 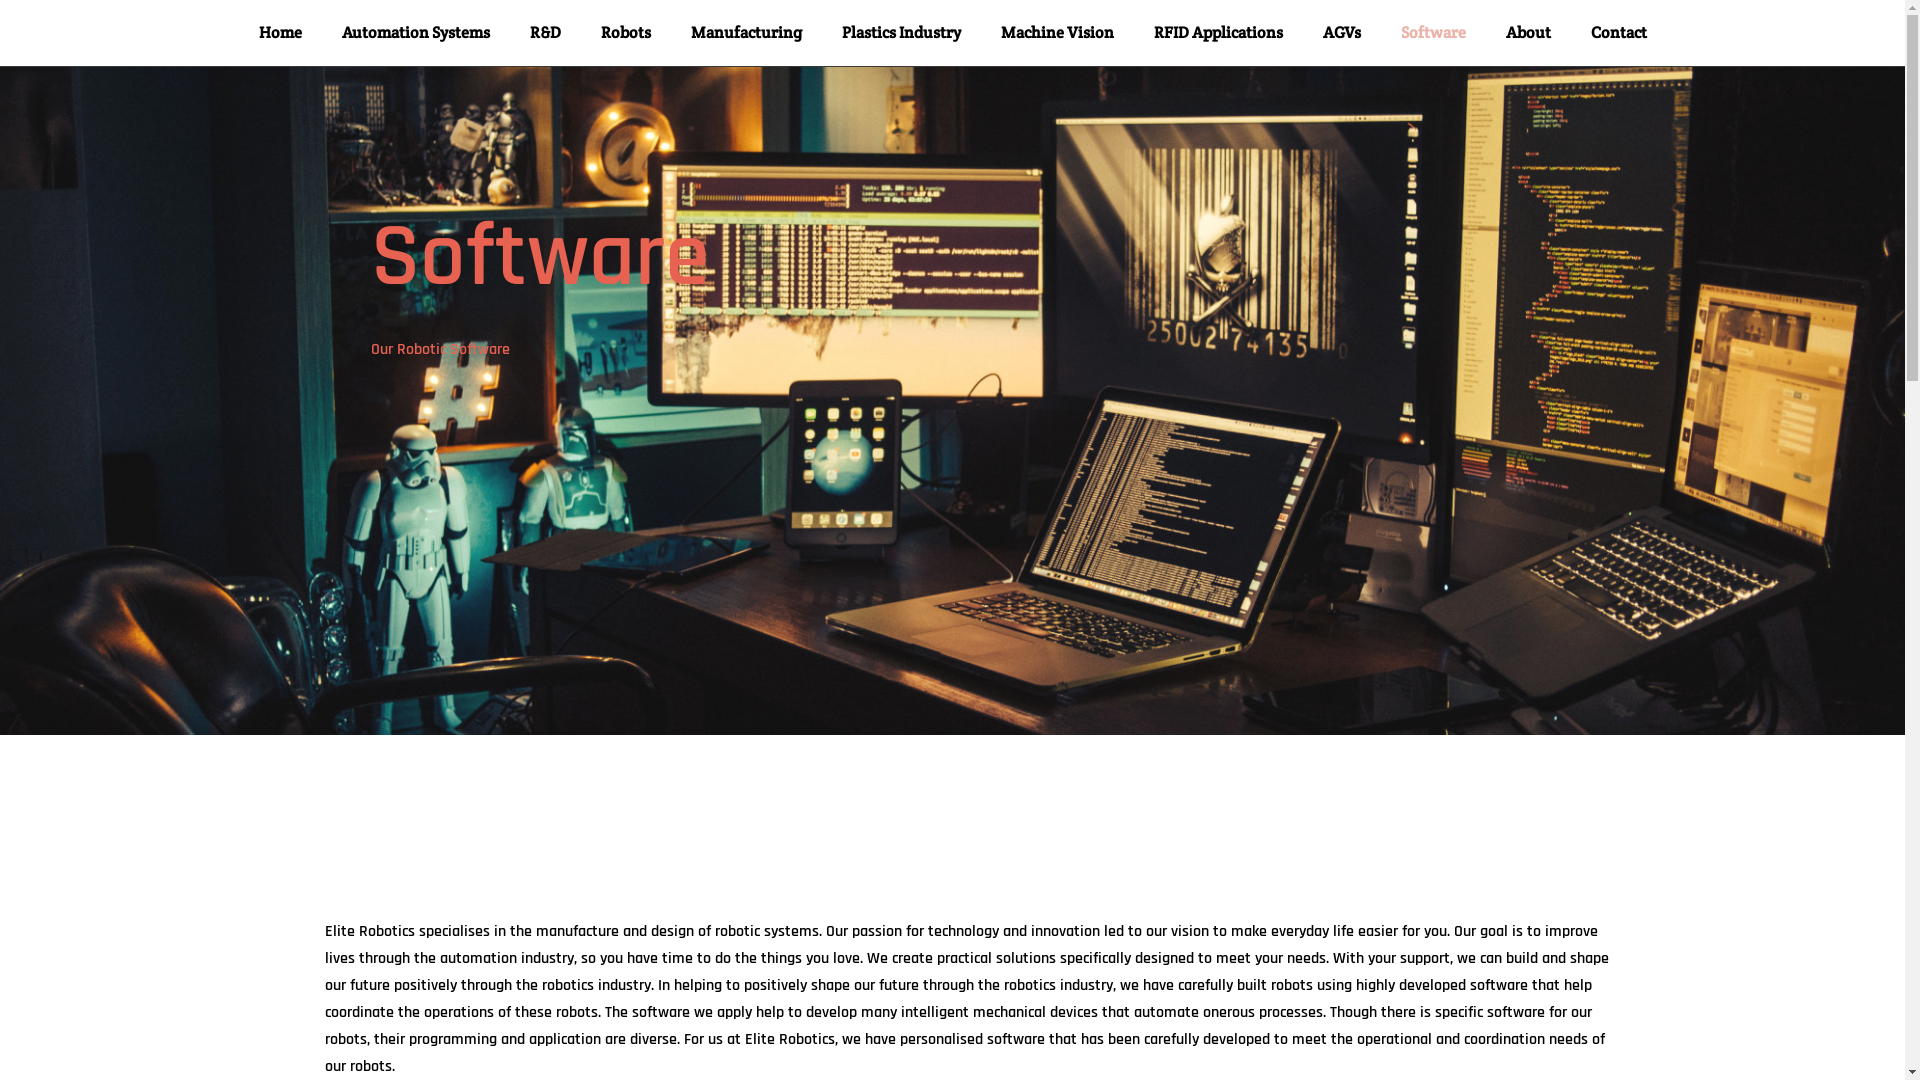 I want to click on Robots, so click(x=625, y=33).